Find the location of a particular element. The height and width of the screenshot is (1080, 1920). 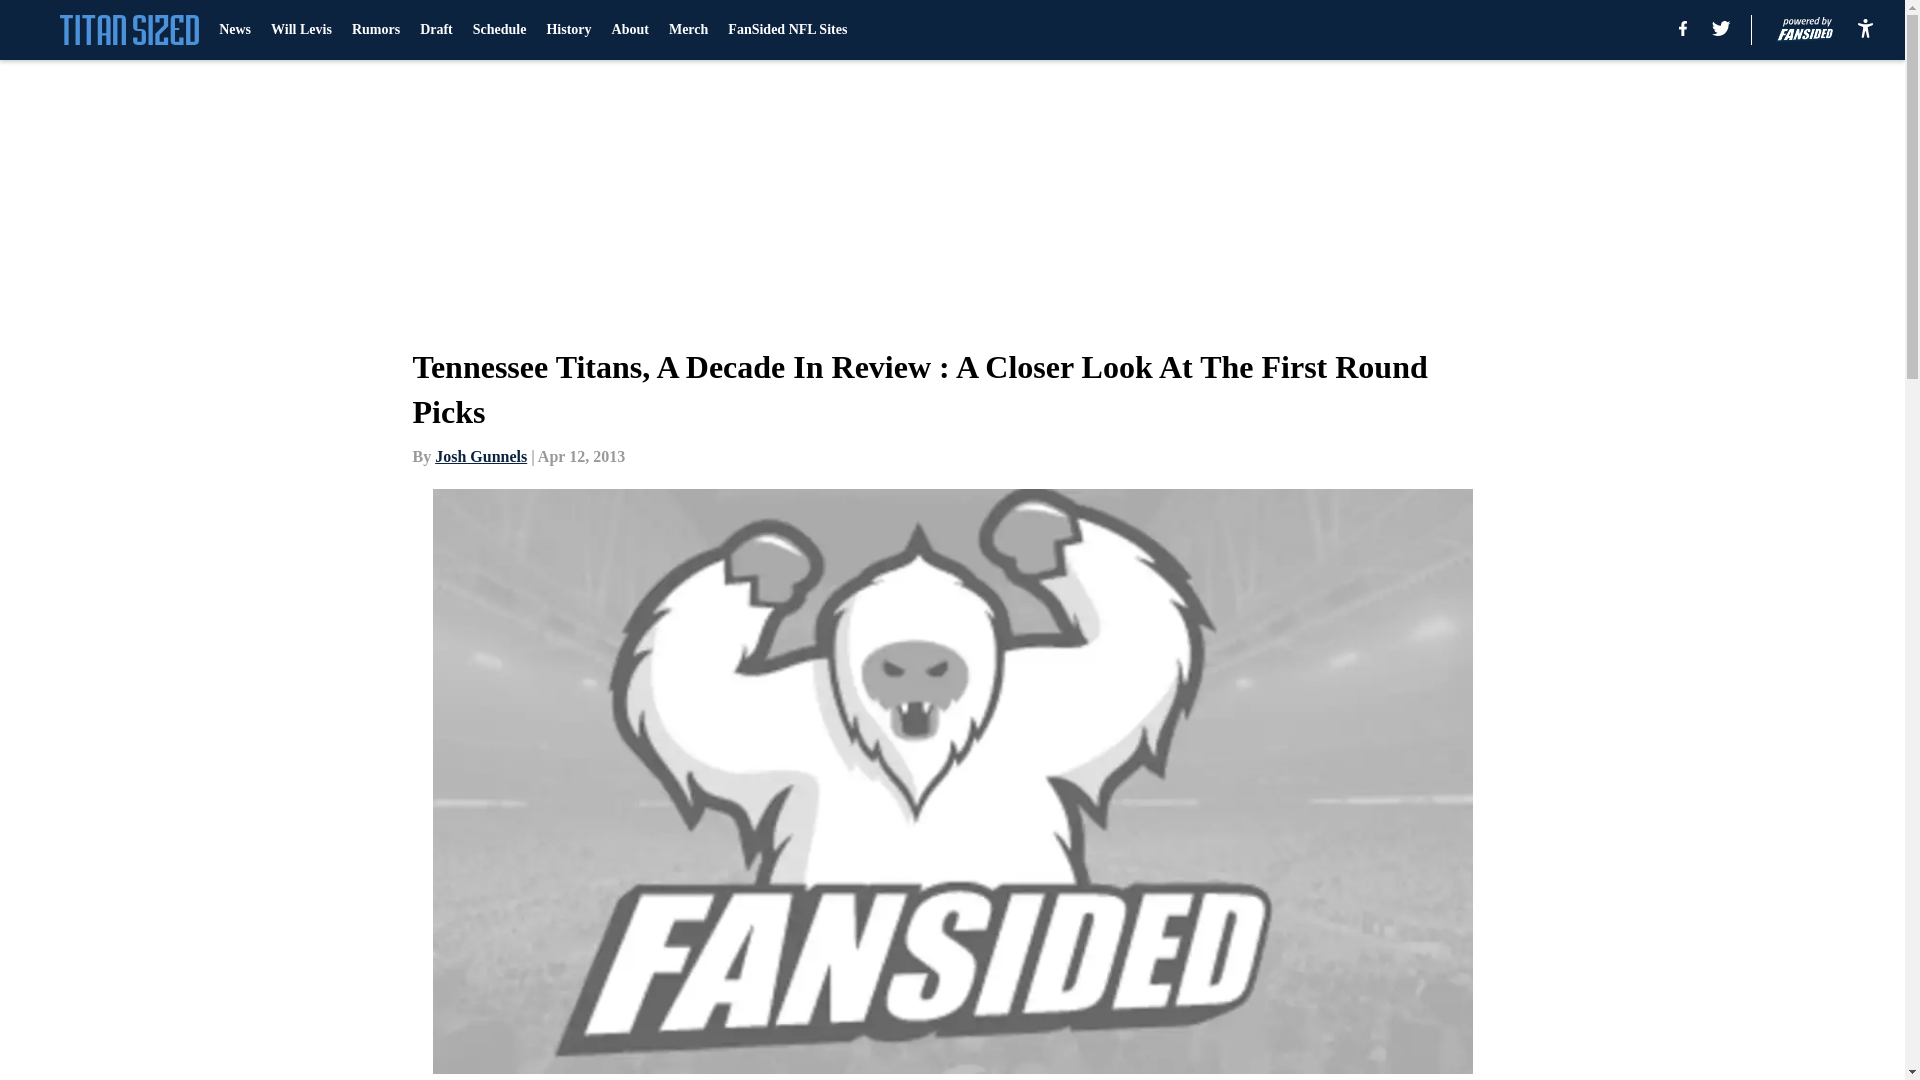

Schedule is located at coordinates (499, 30).